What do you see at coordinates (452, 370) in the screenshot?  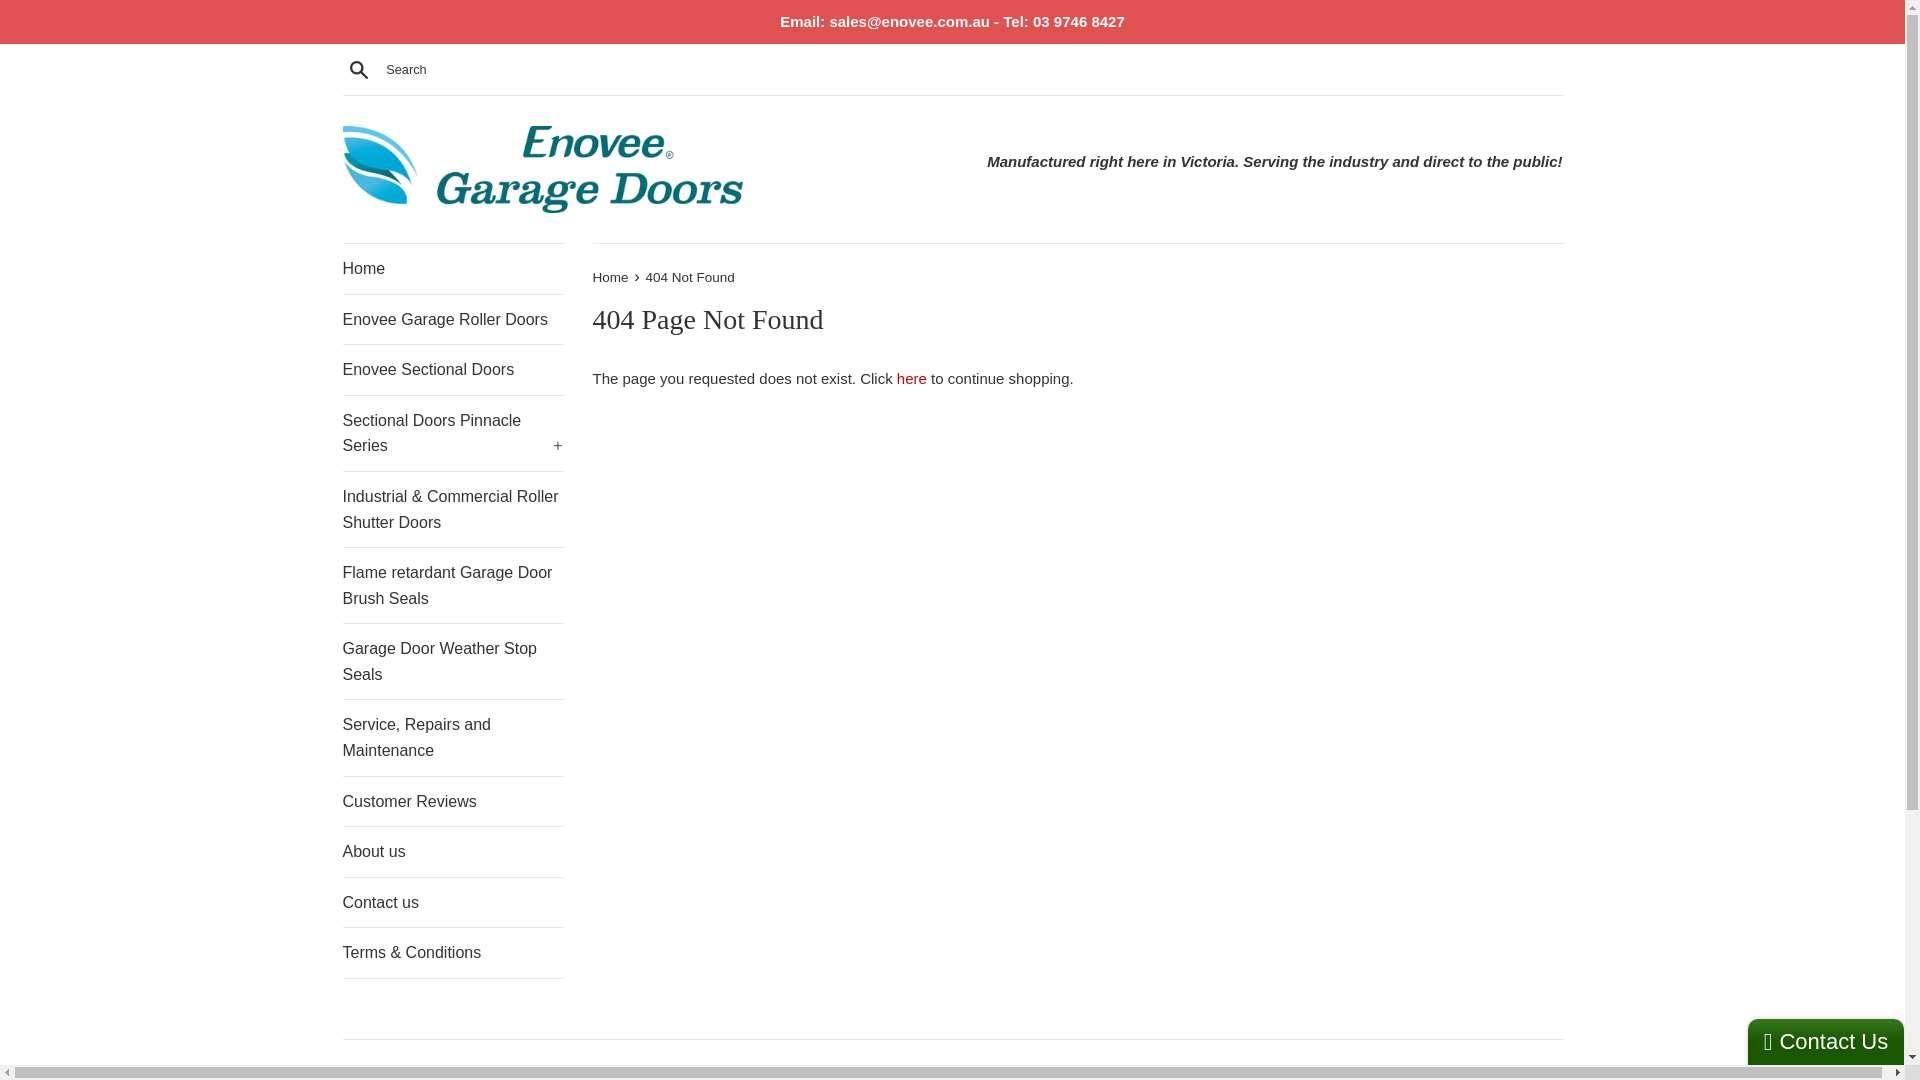 I see `Enovee Sectional Doors` at bounding box center [452, 370].